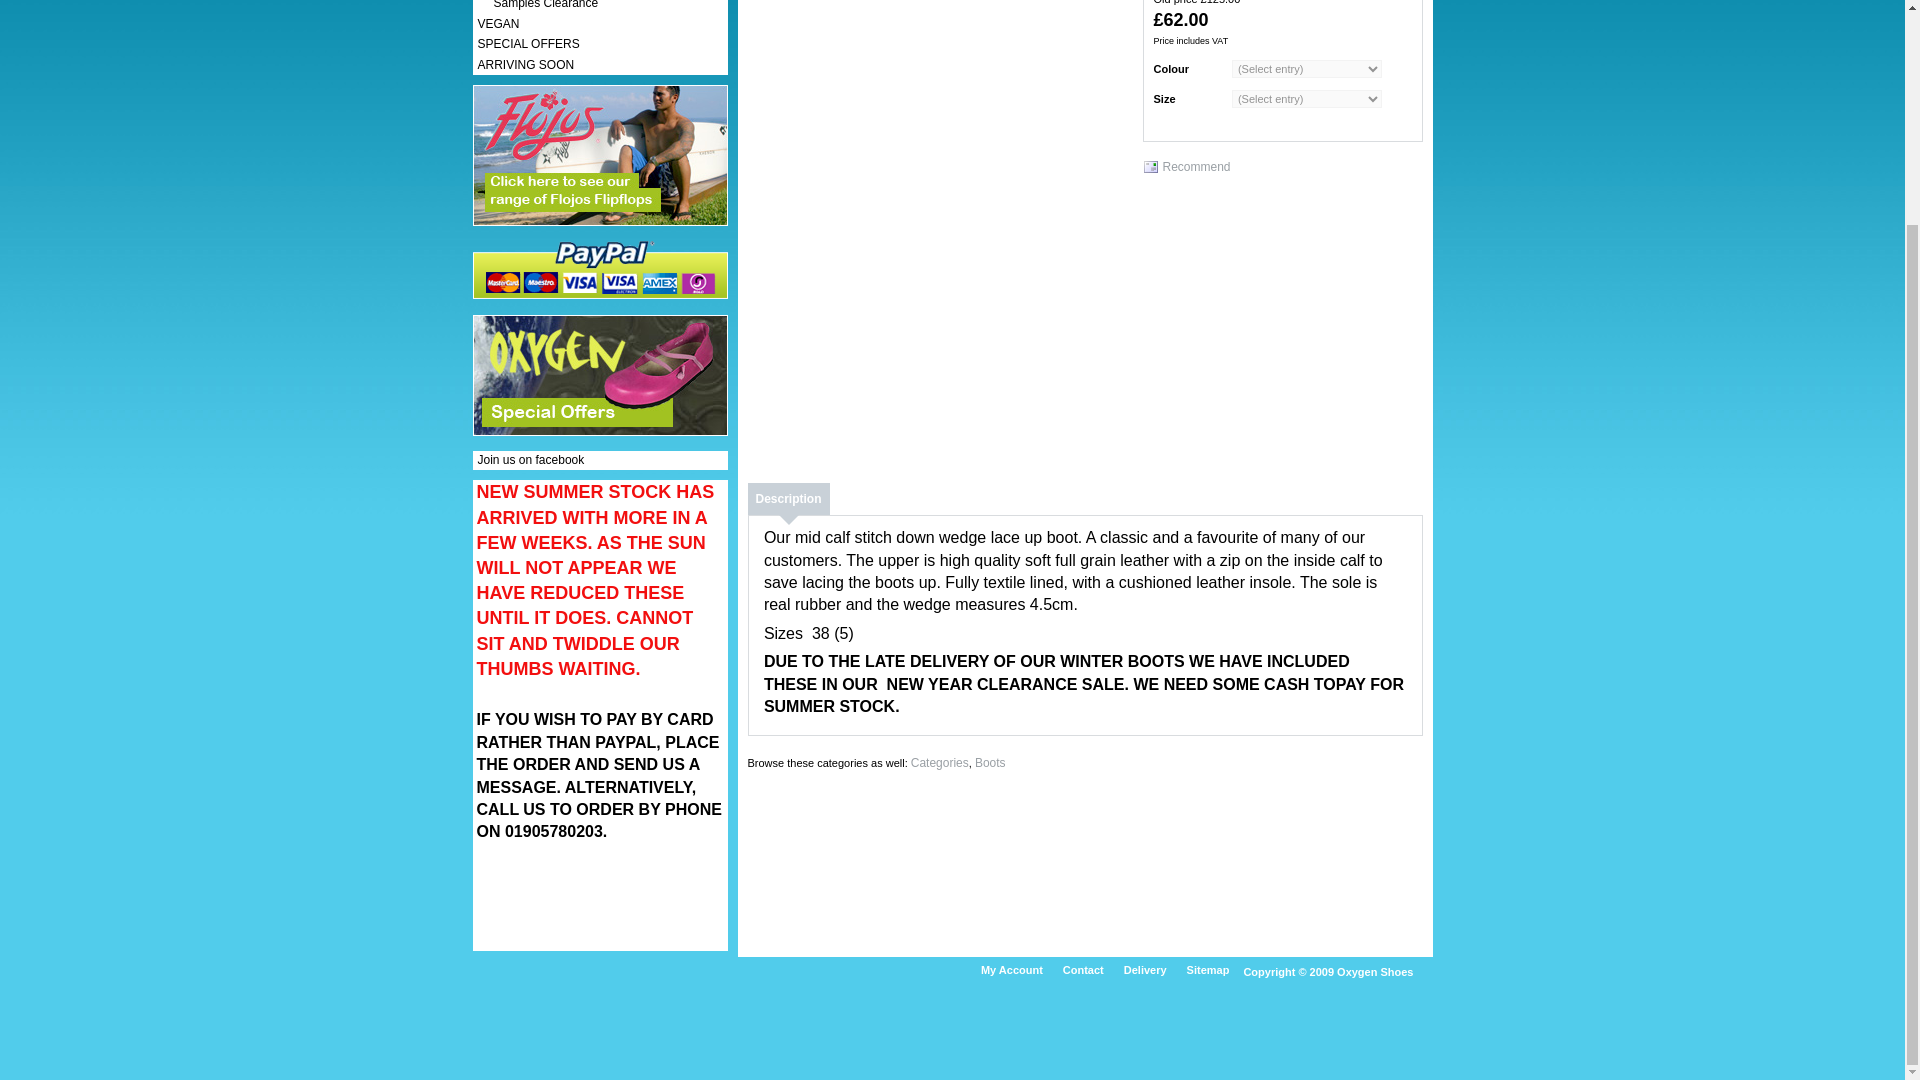 The width and height of the screenshot is (1920, 1080). Describe the element at coordinates (499, 24) in the screenshot. I see `VEGAN` at that location.